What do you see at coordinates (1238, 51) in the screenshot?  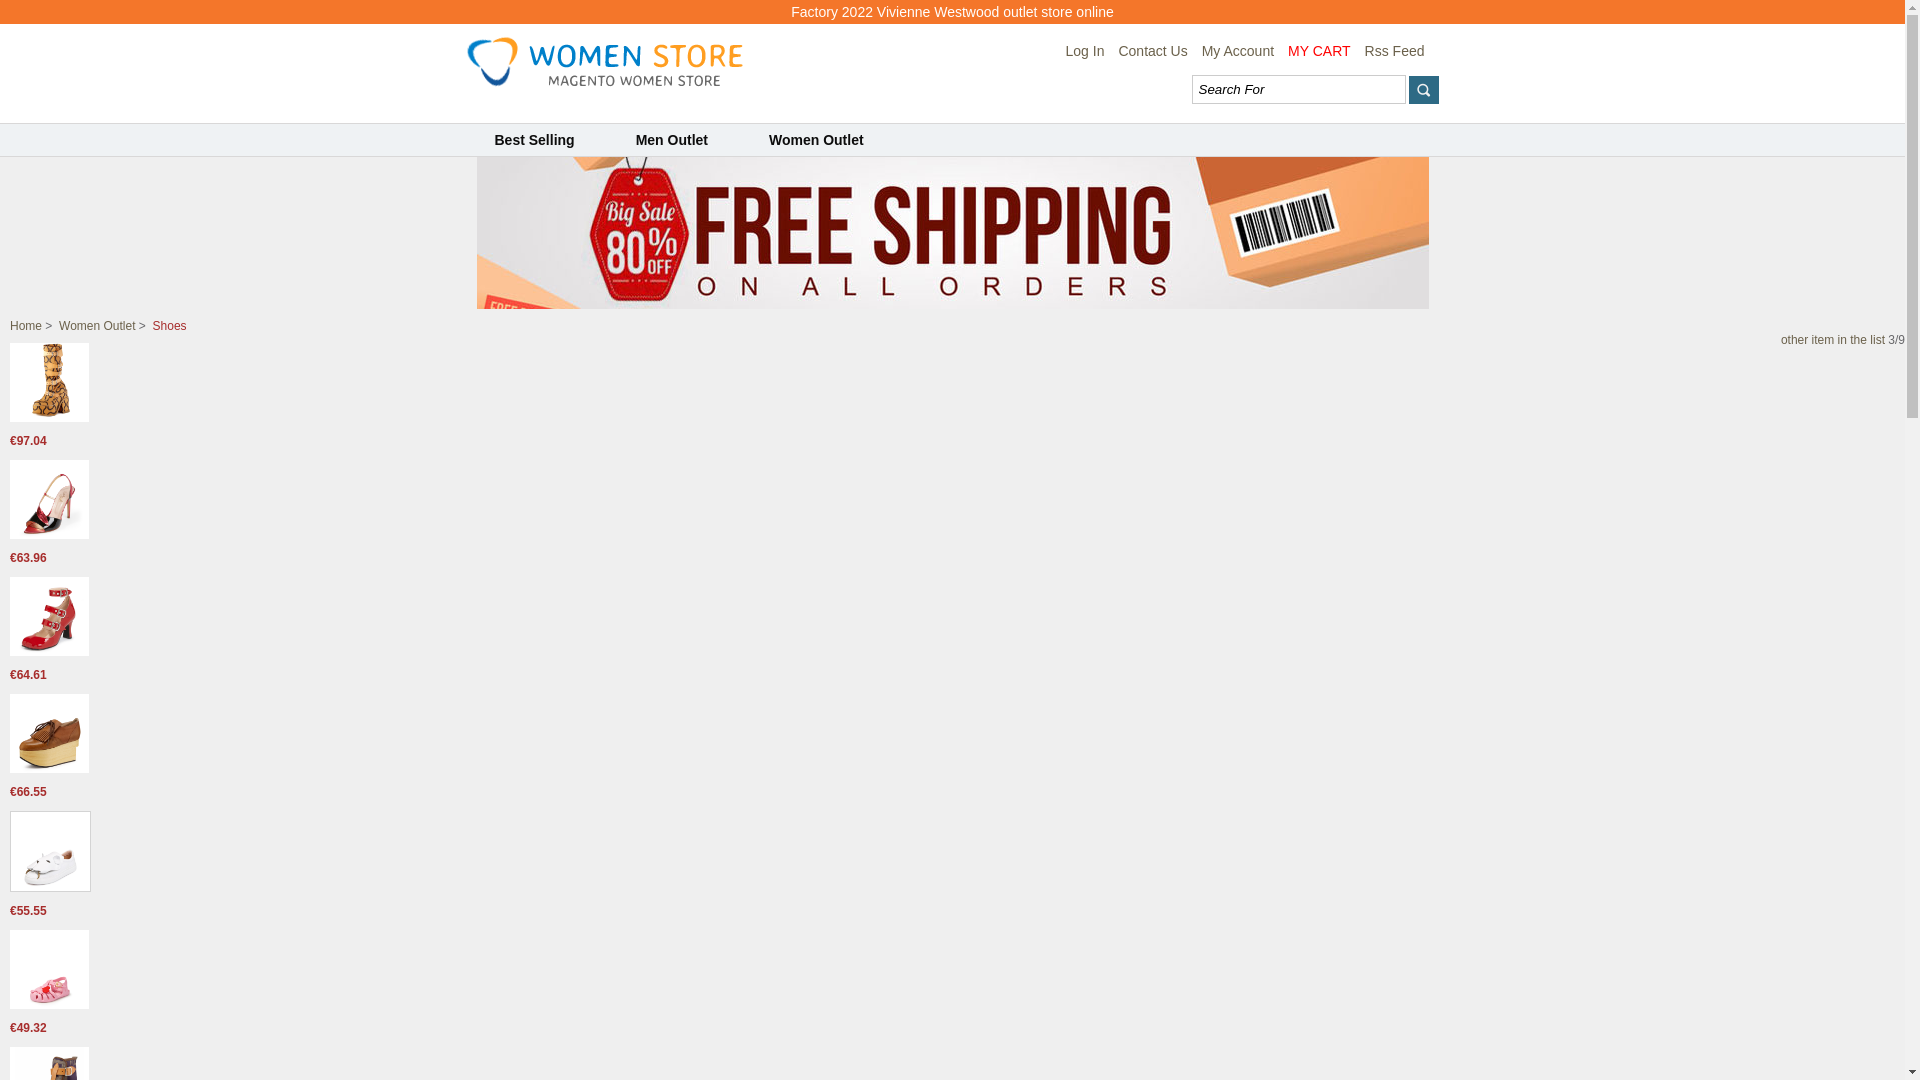 I see `My Account` at bounding box center [1238, 51].